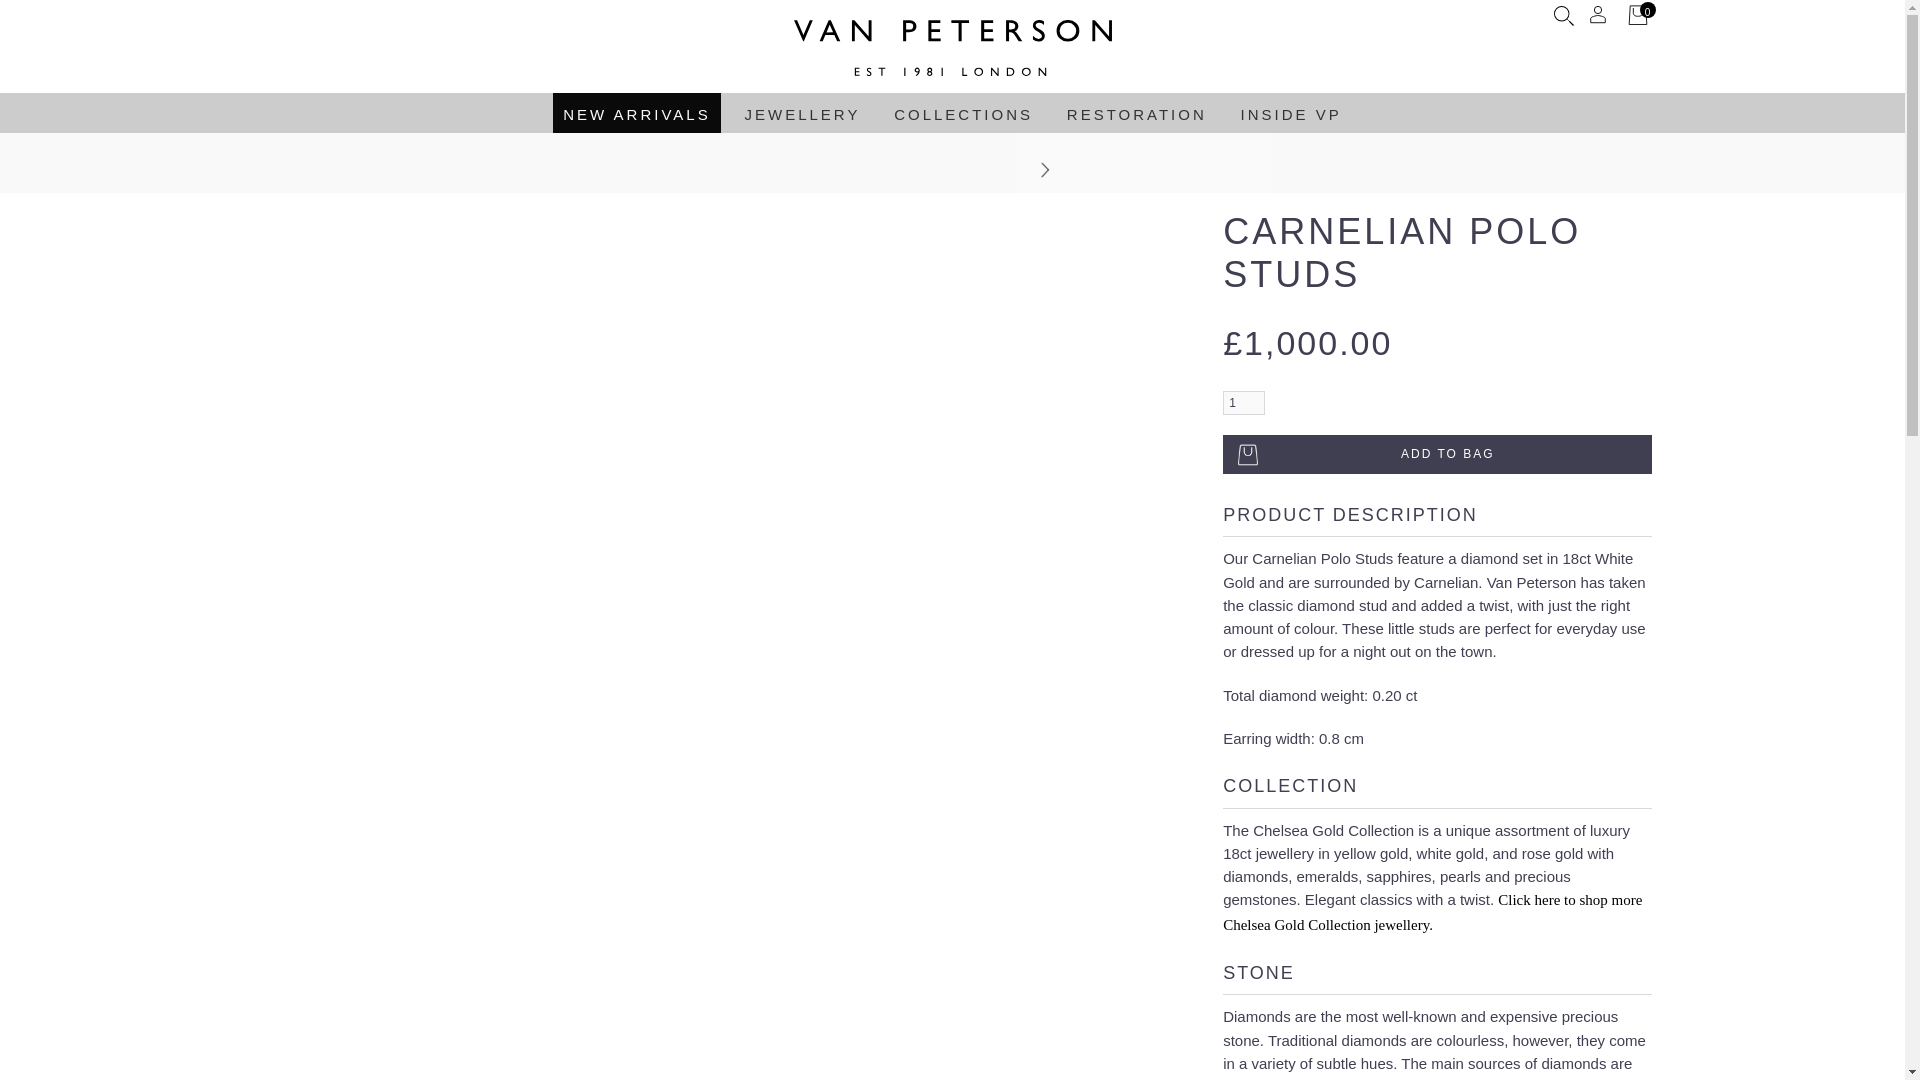 The width and height of the screenshot is (1920, 1080). Describe the element at coordinates (1290, 112) in the screenshot. I see `INSIDE VP` at that location.